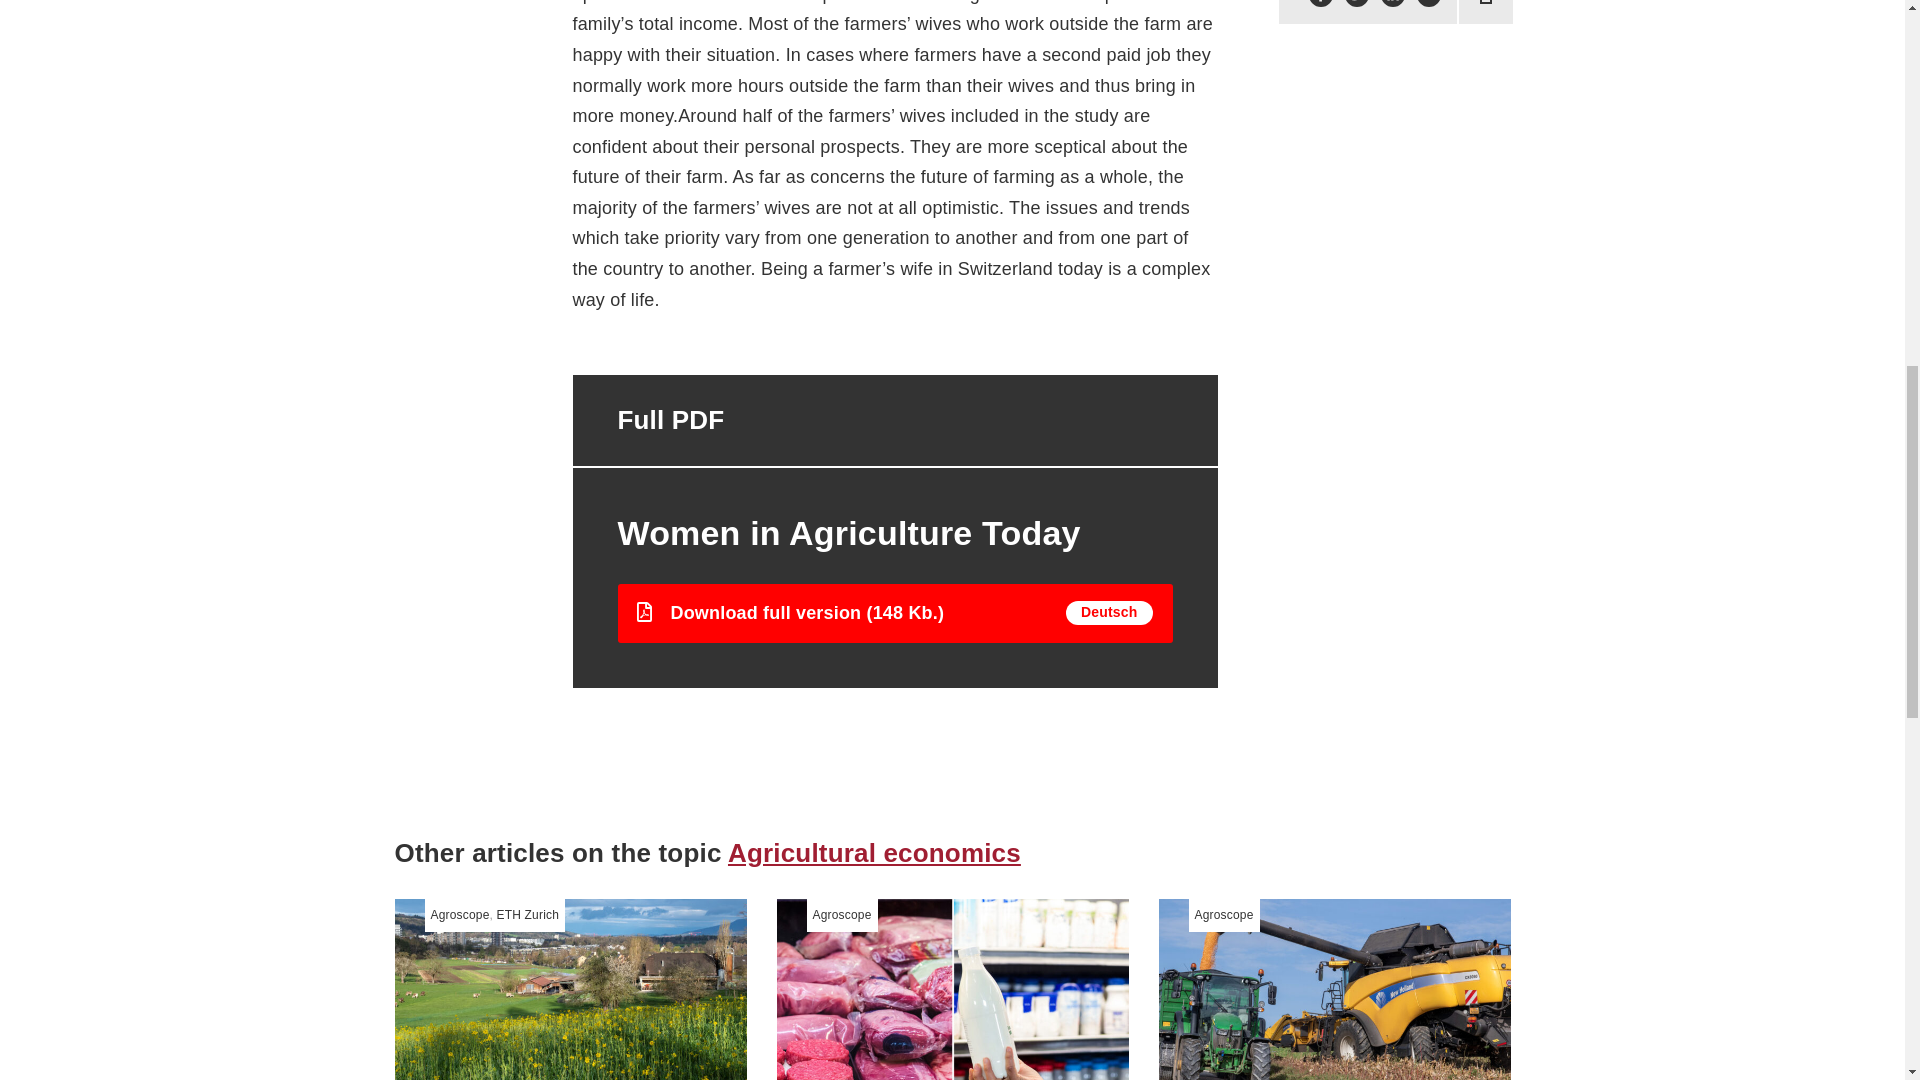  What do you see at coordinates (1486, 4) in the screenshot?
I see `Print this article` at bounding box center [1486, 4].